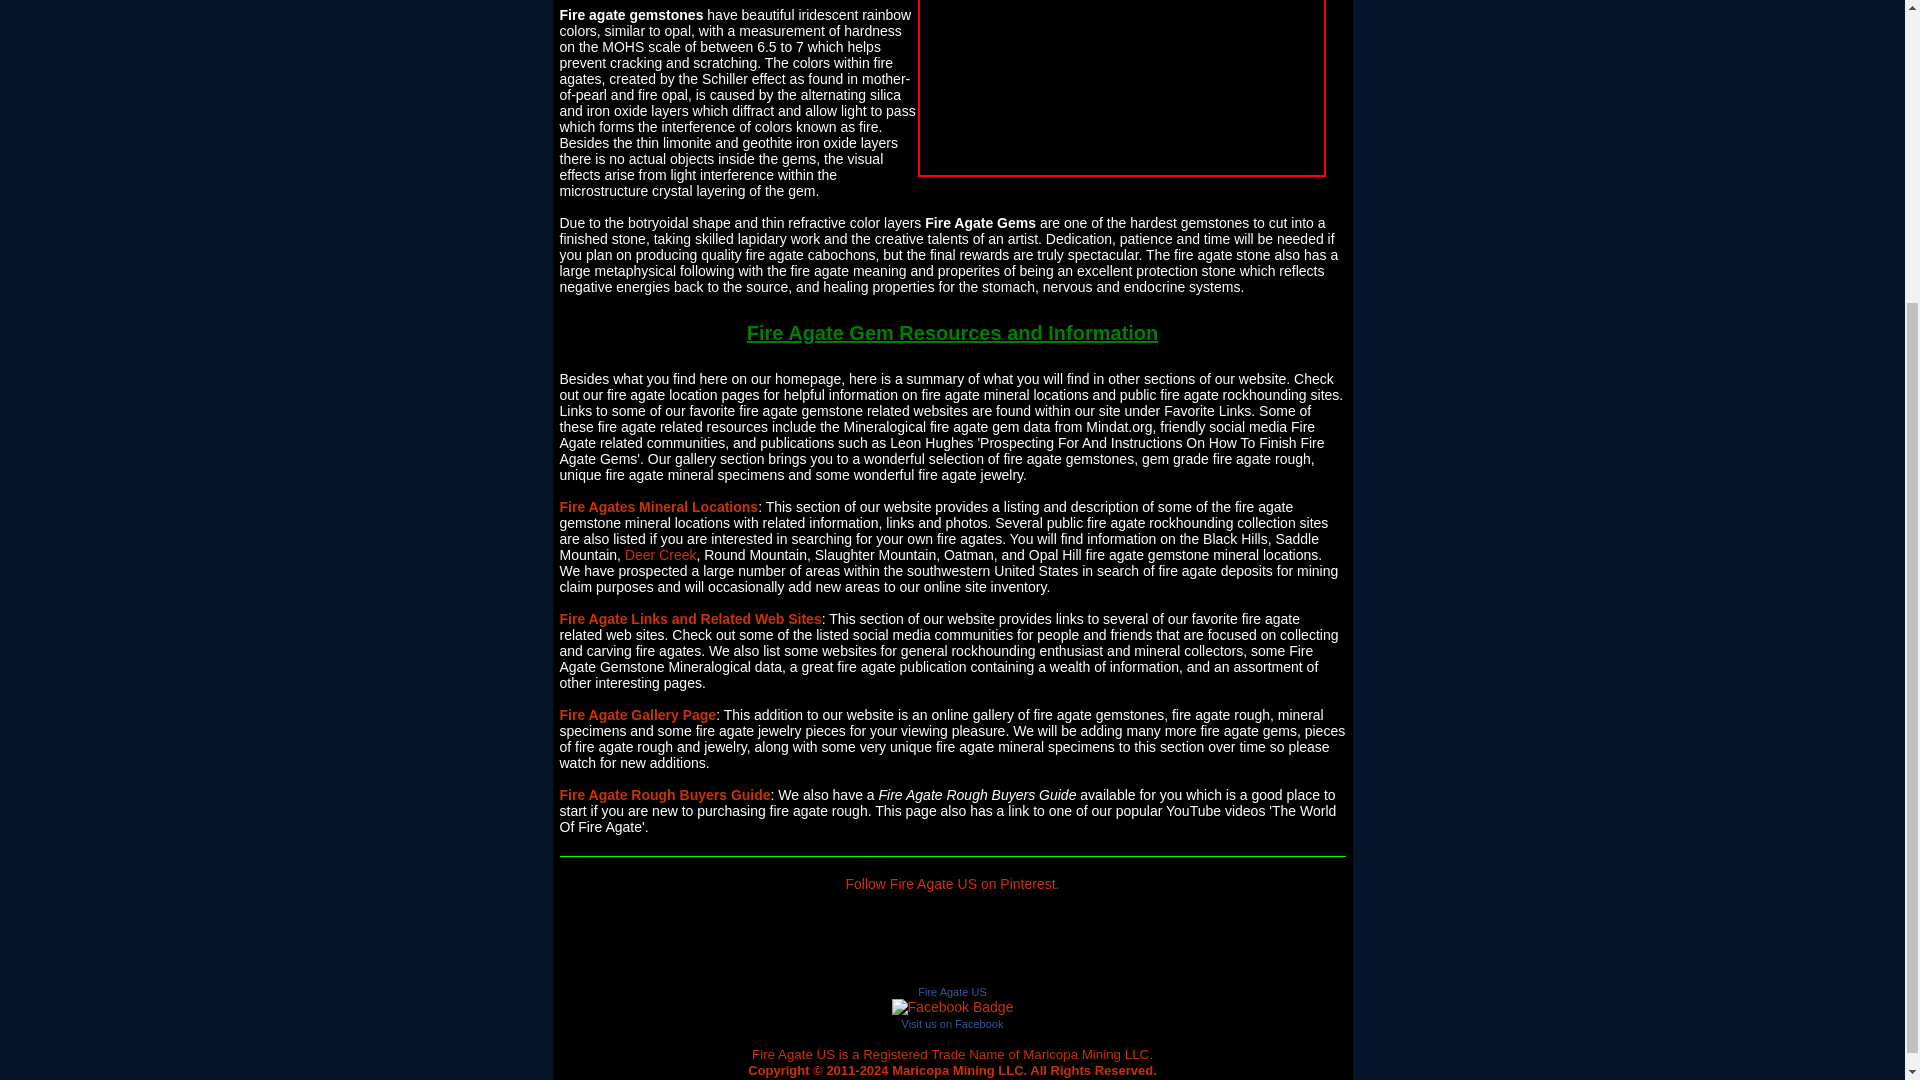 This screenshot has height=1080, width=1920. Describe the element at coordinates (690, 619) in the screenshot. I see `Fire Agate Gemstone Links` at that location.